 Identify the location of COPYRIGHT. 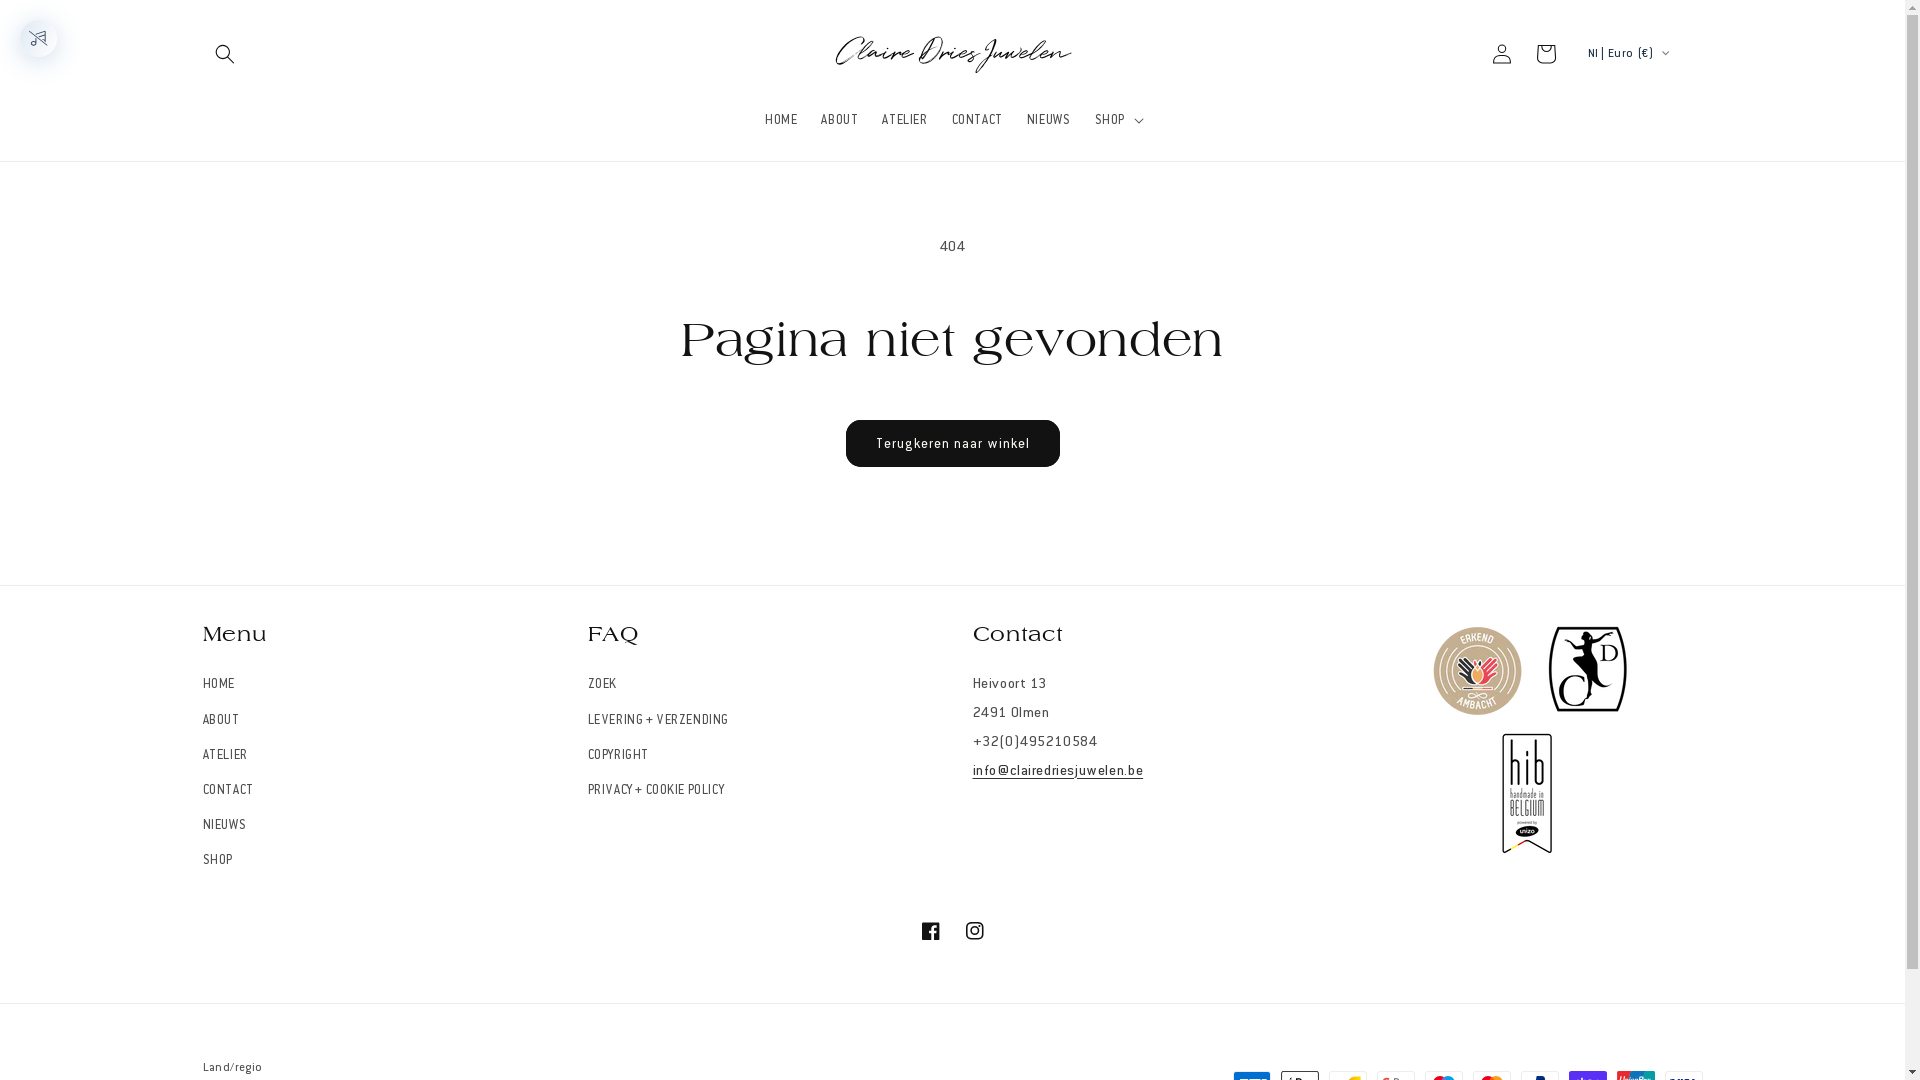
(618, 756).